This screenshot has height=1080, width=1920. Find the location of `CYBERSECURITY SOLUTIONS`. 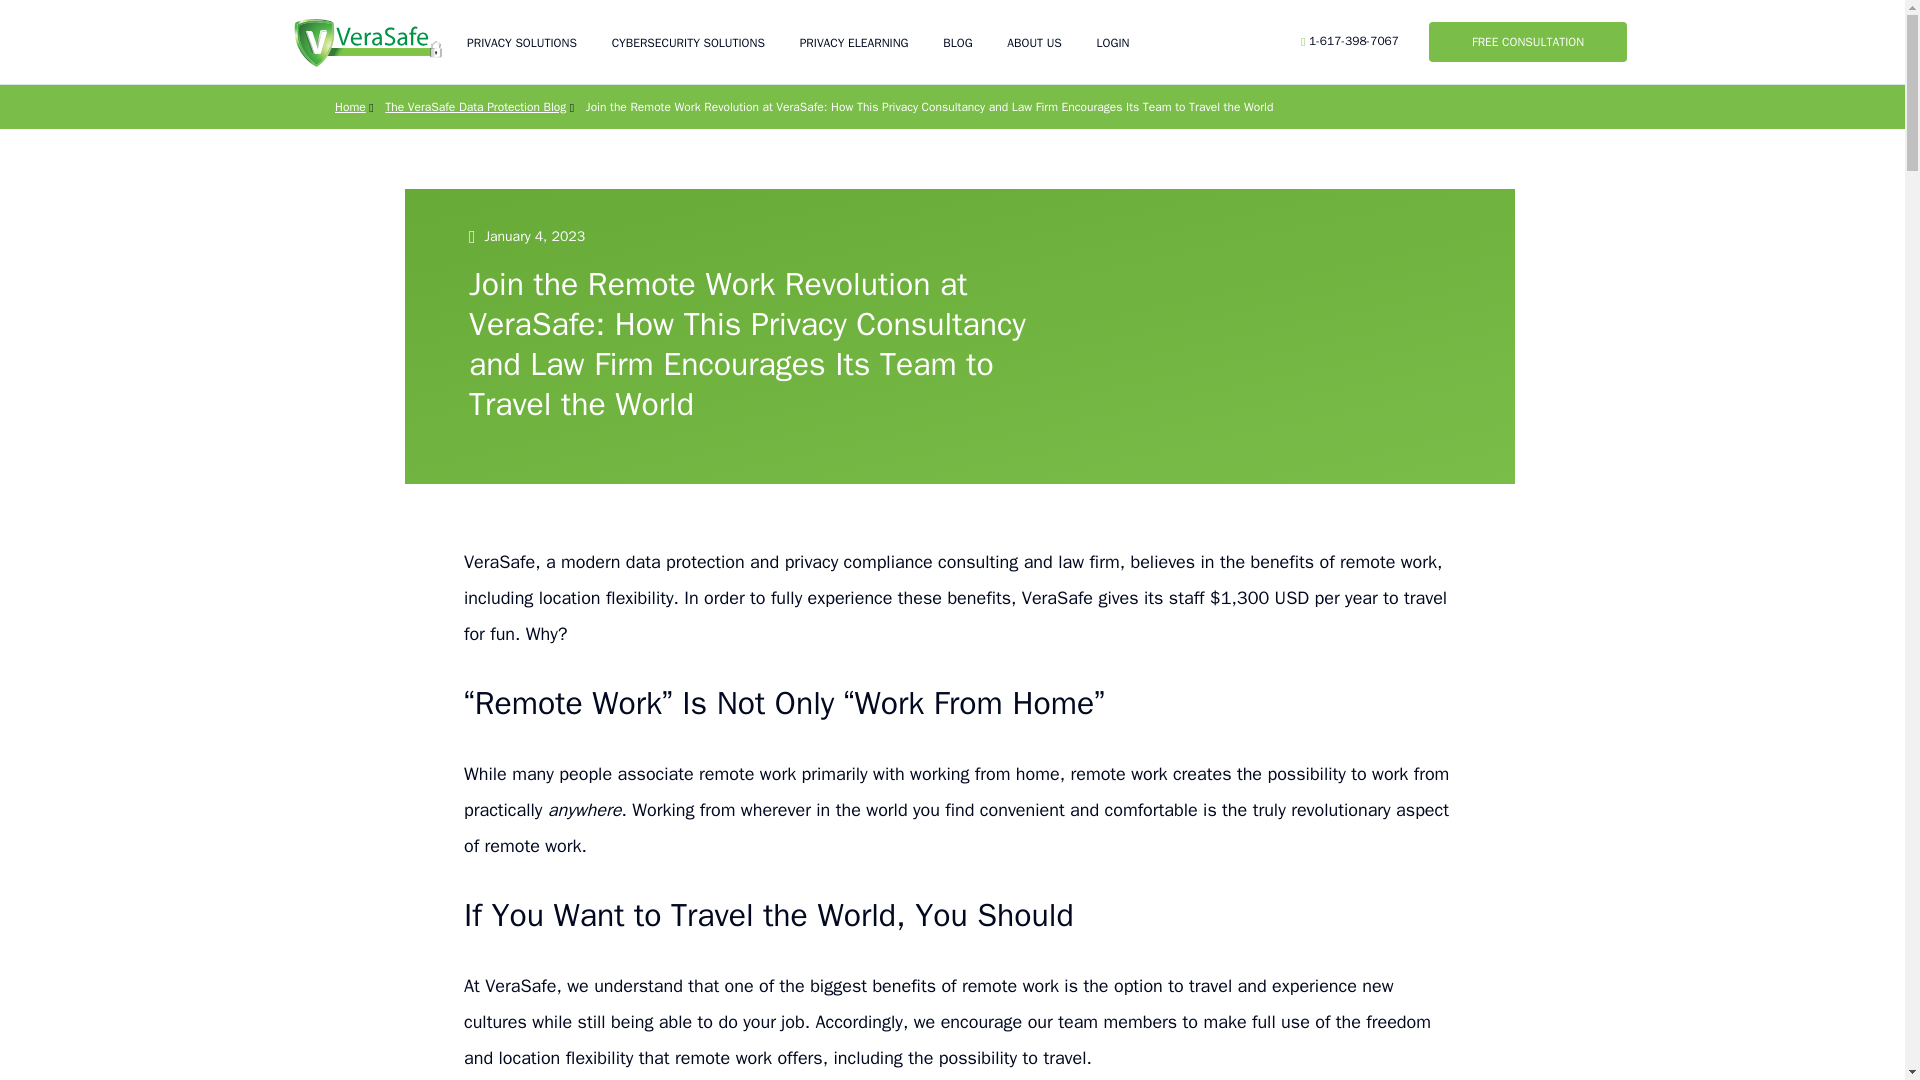

CYBERSECURITY SOLUTIONS is located at coordinates (688, 42).